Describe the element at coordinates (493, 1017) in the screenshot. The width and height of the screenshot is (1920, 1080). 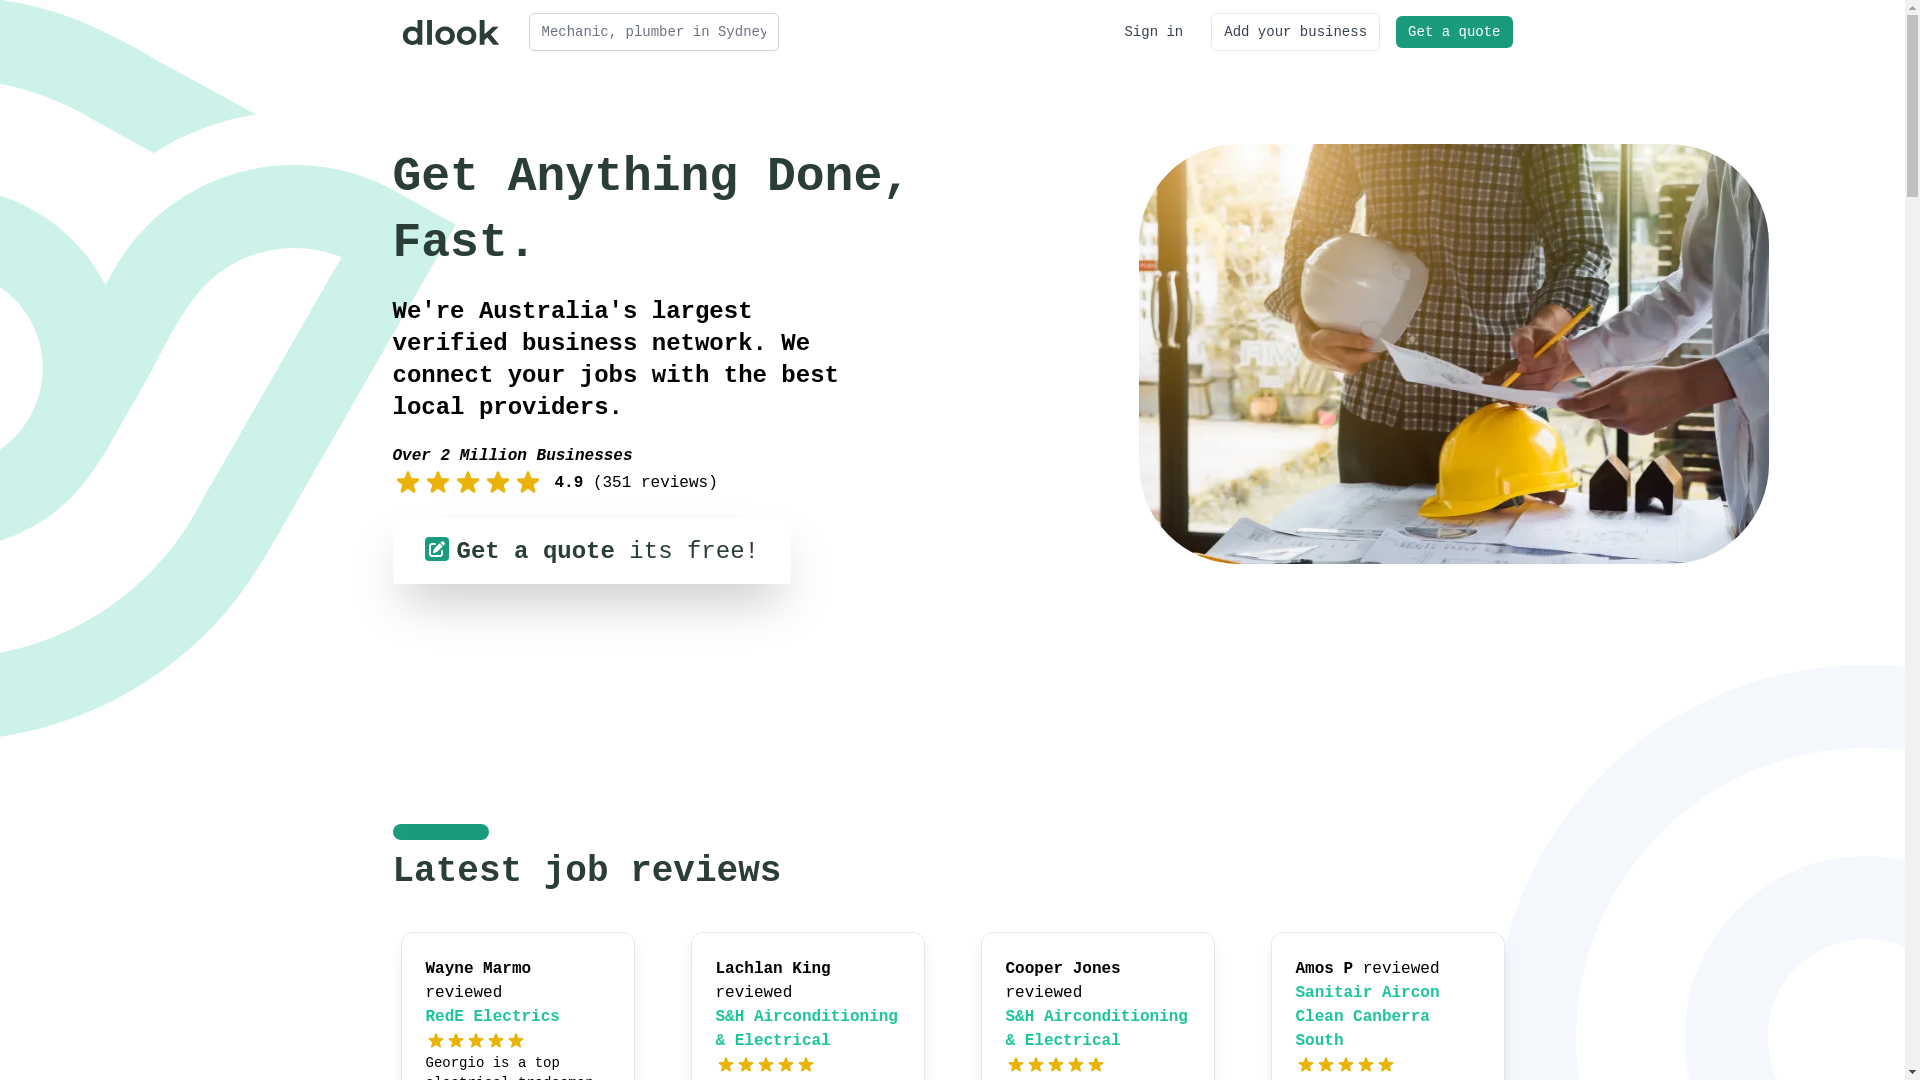
I see `RedE Electrics` at that location.